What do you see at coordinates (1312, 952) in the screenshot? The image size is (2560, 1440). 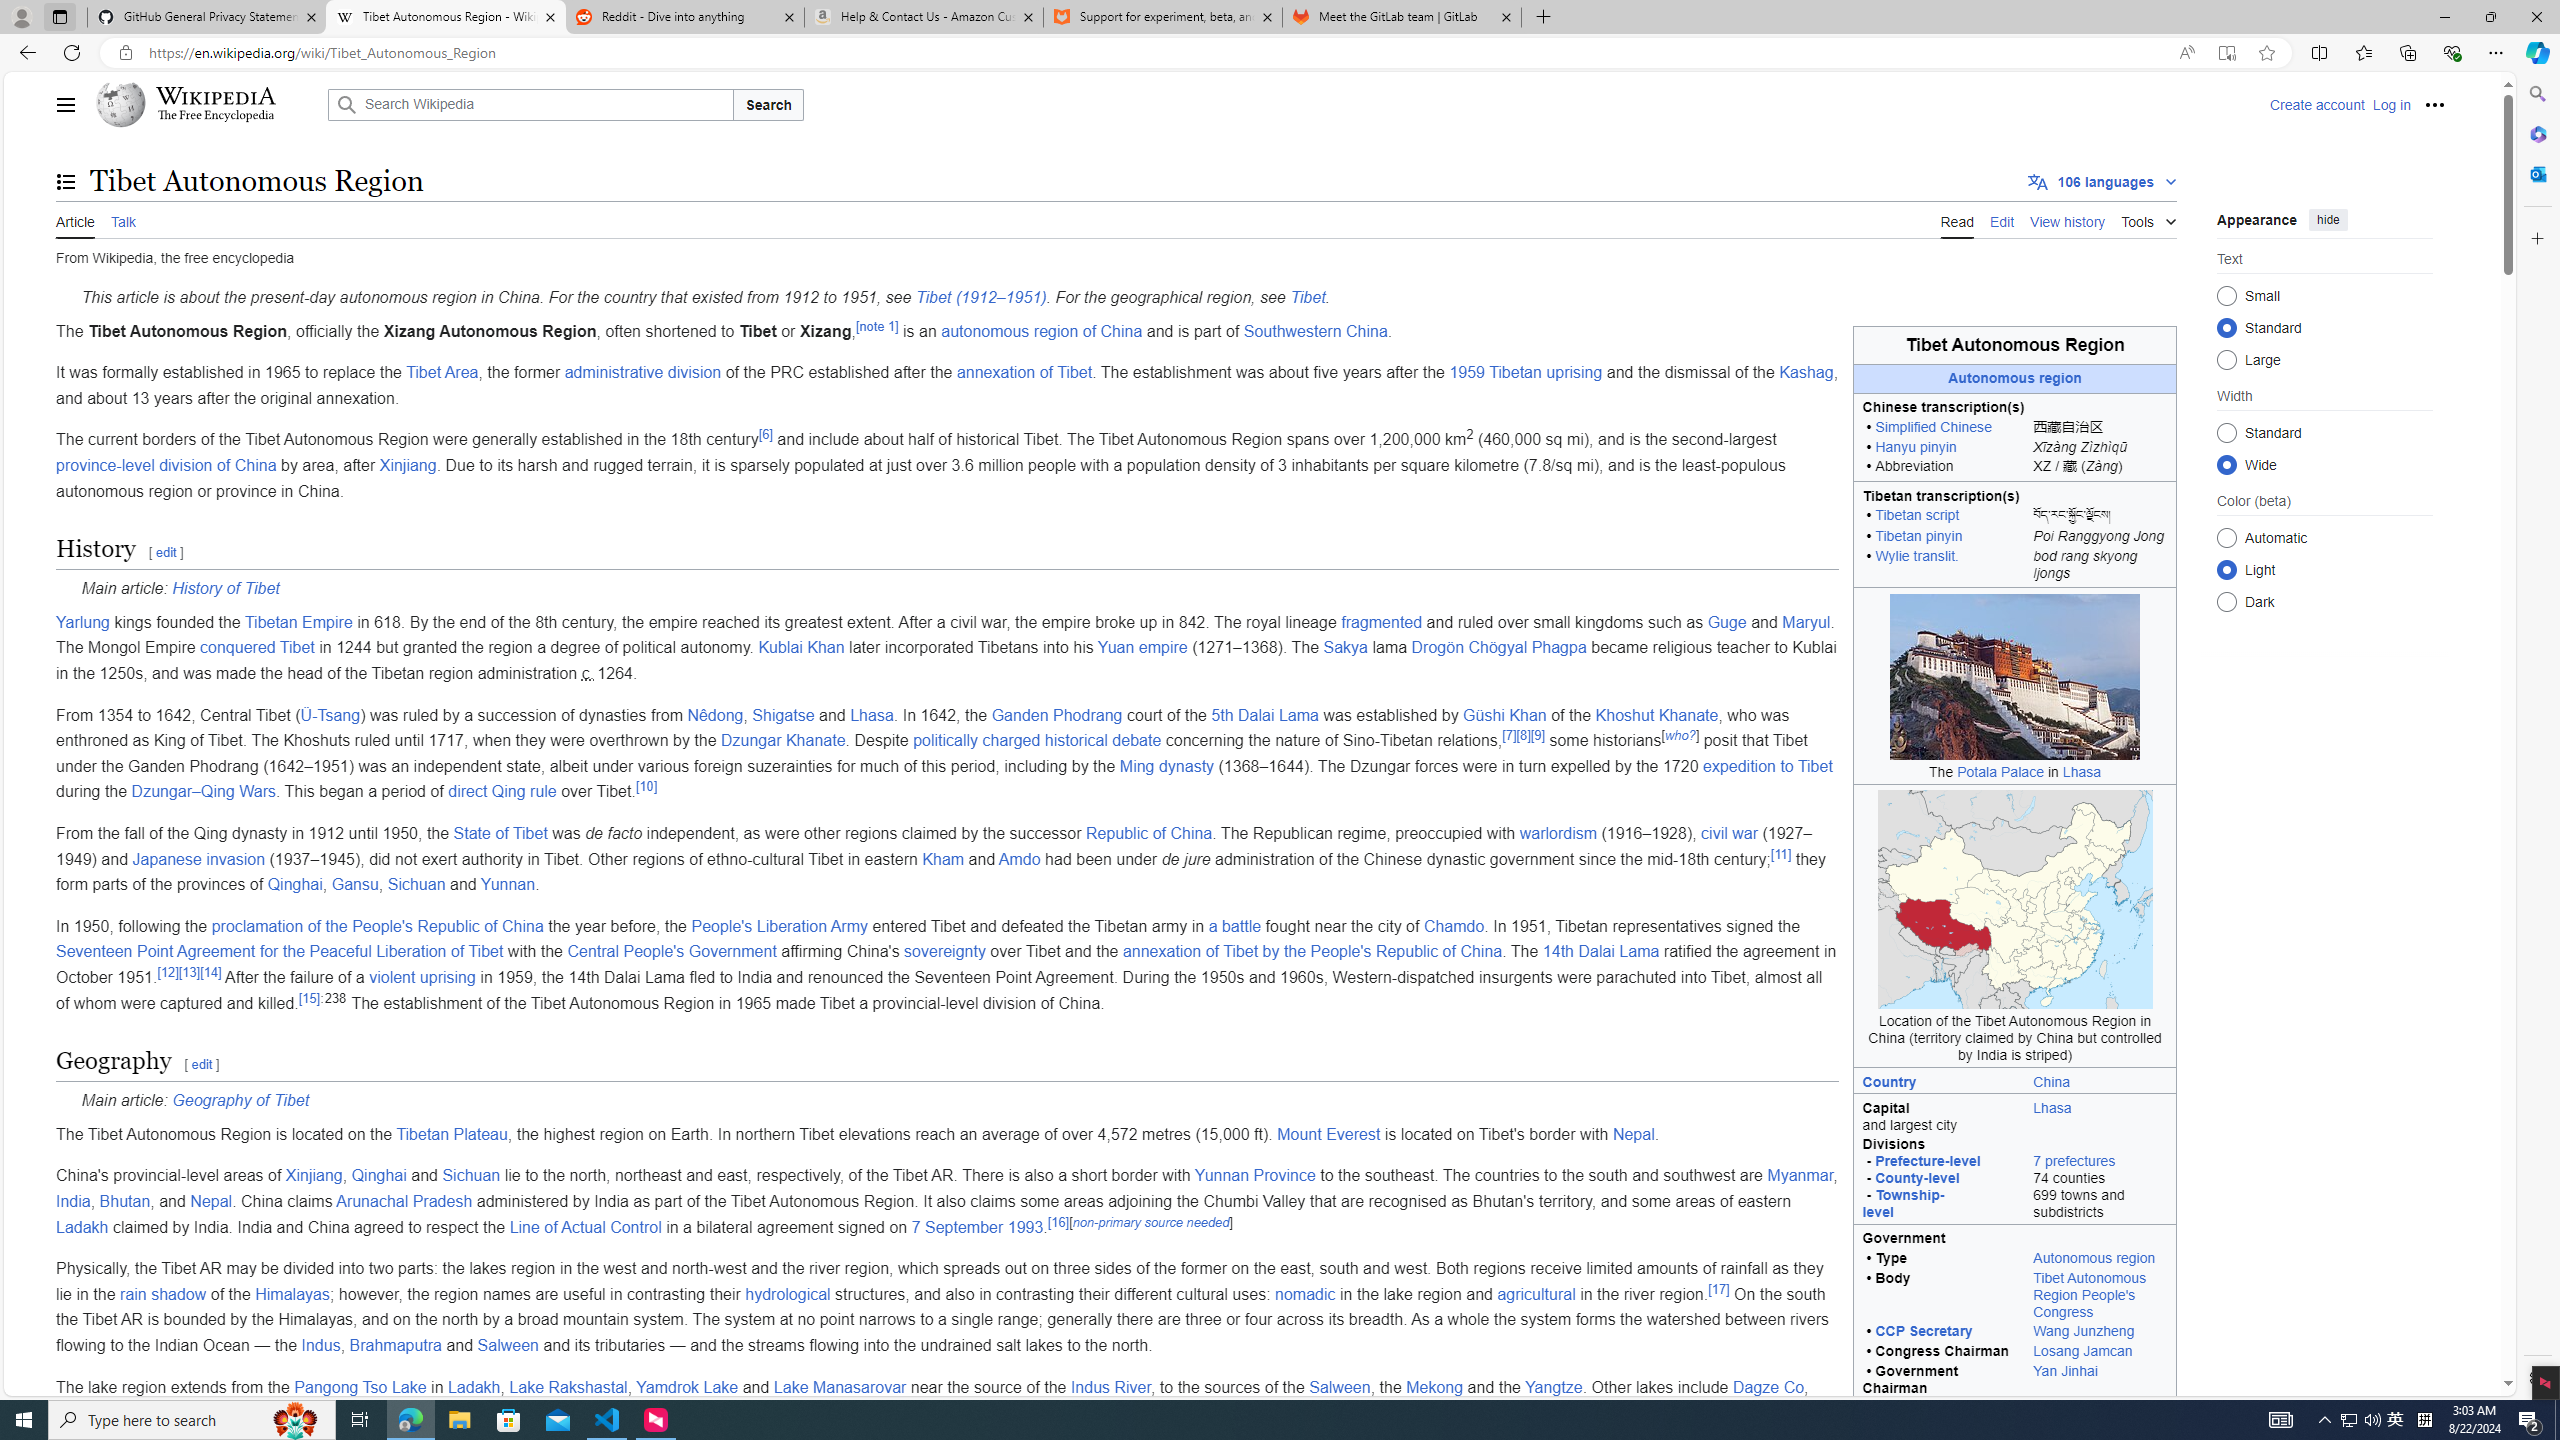 I see `annexation of Tibet by the People's Republic of China` at bounding box center [1312, 952].